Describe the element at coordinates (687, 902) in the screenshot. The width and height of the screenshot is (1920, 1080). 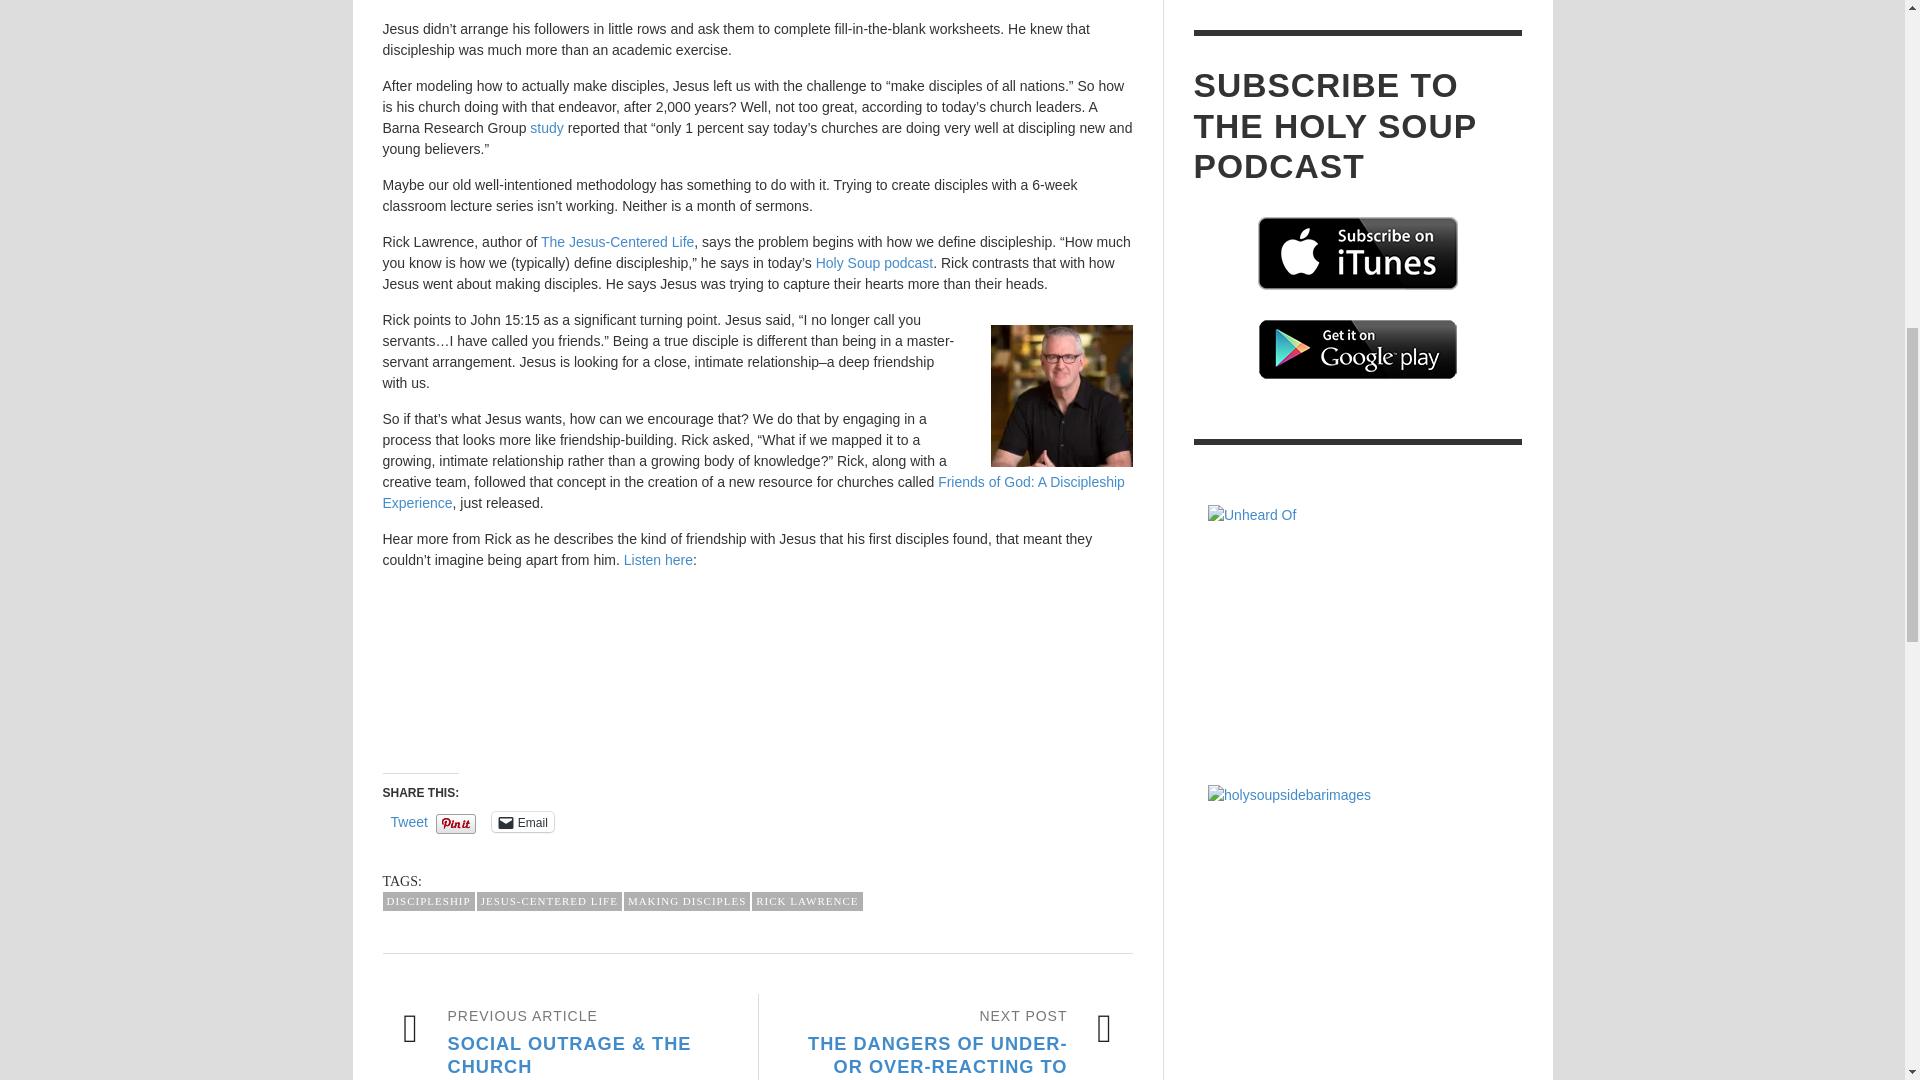
I see `View all posts in making disciples` at that location.